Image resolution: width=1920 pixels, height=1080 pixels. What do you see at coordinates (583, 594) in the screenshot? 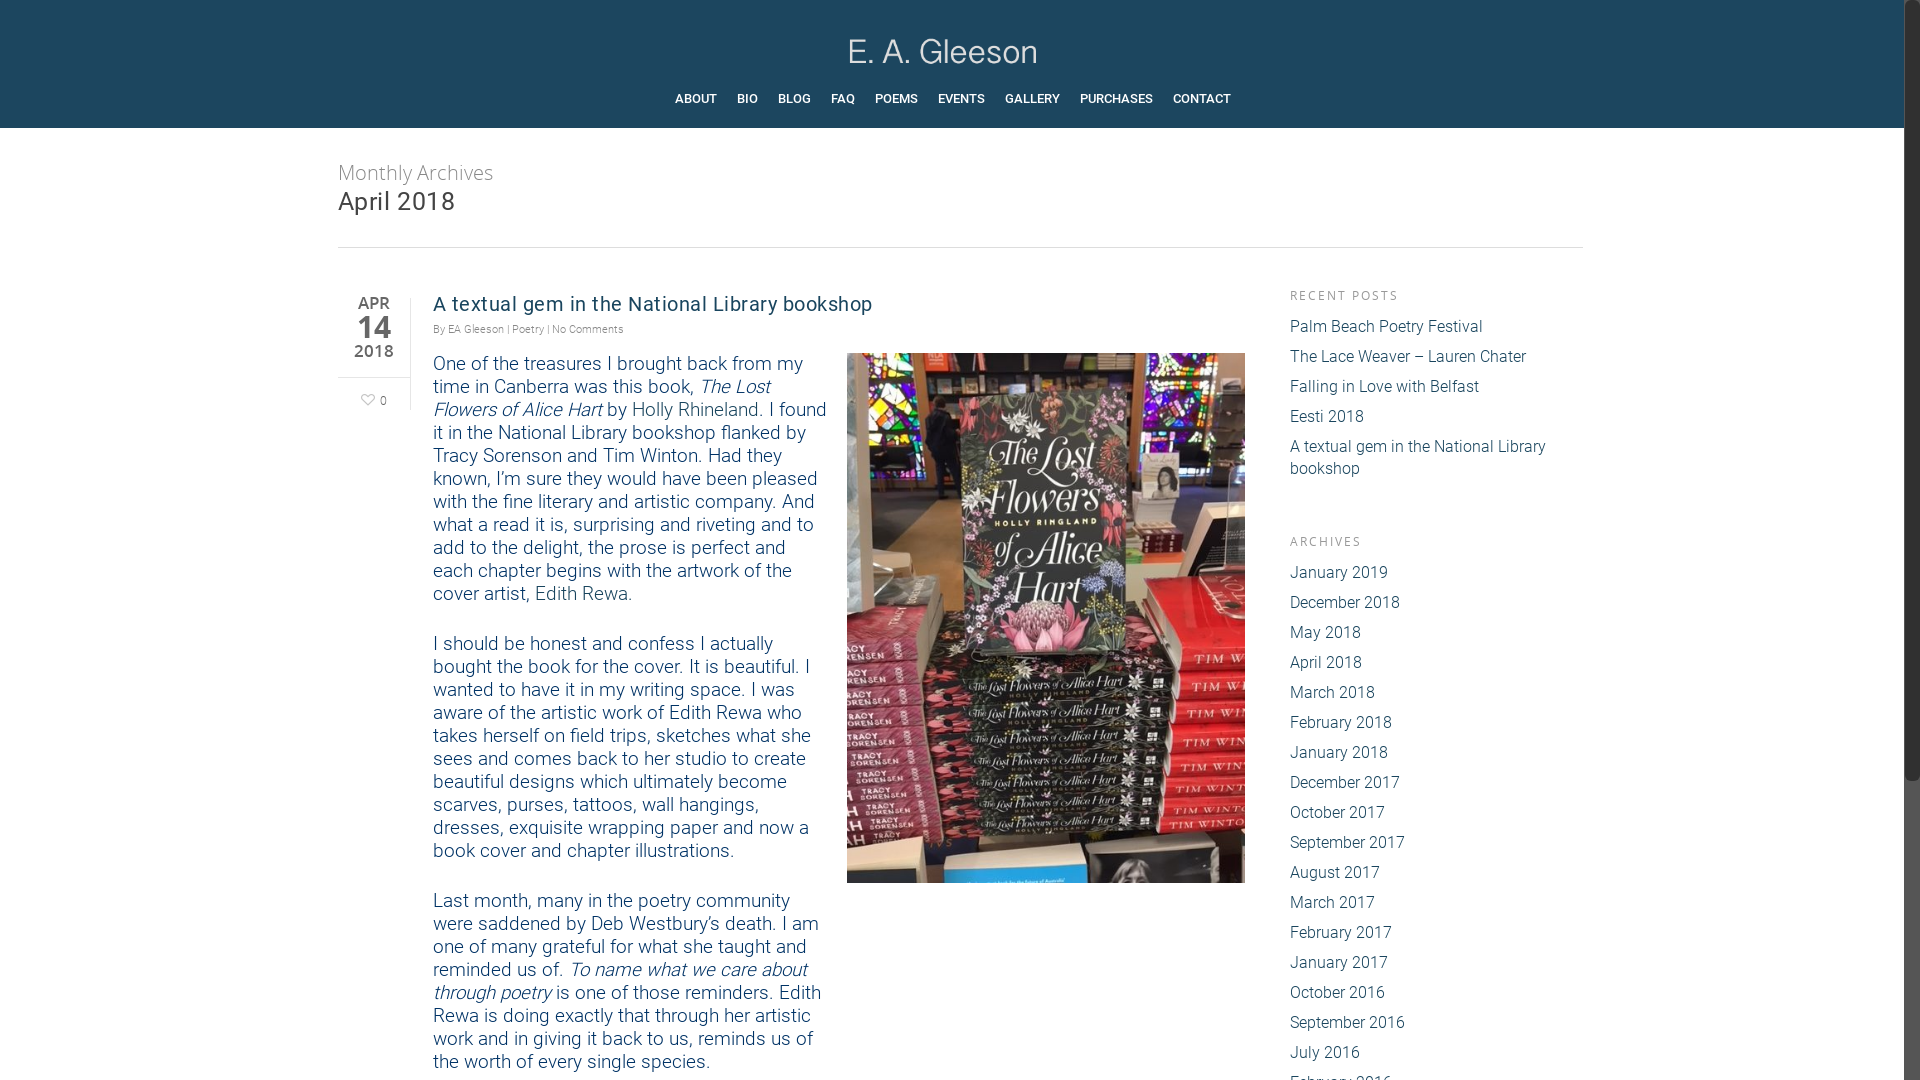
I see `Edith Rewa.` at bounding box center [583, 594].